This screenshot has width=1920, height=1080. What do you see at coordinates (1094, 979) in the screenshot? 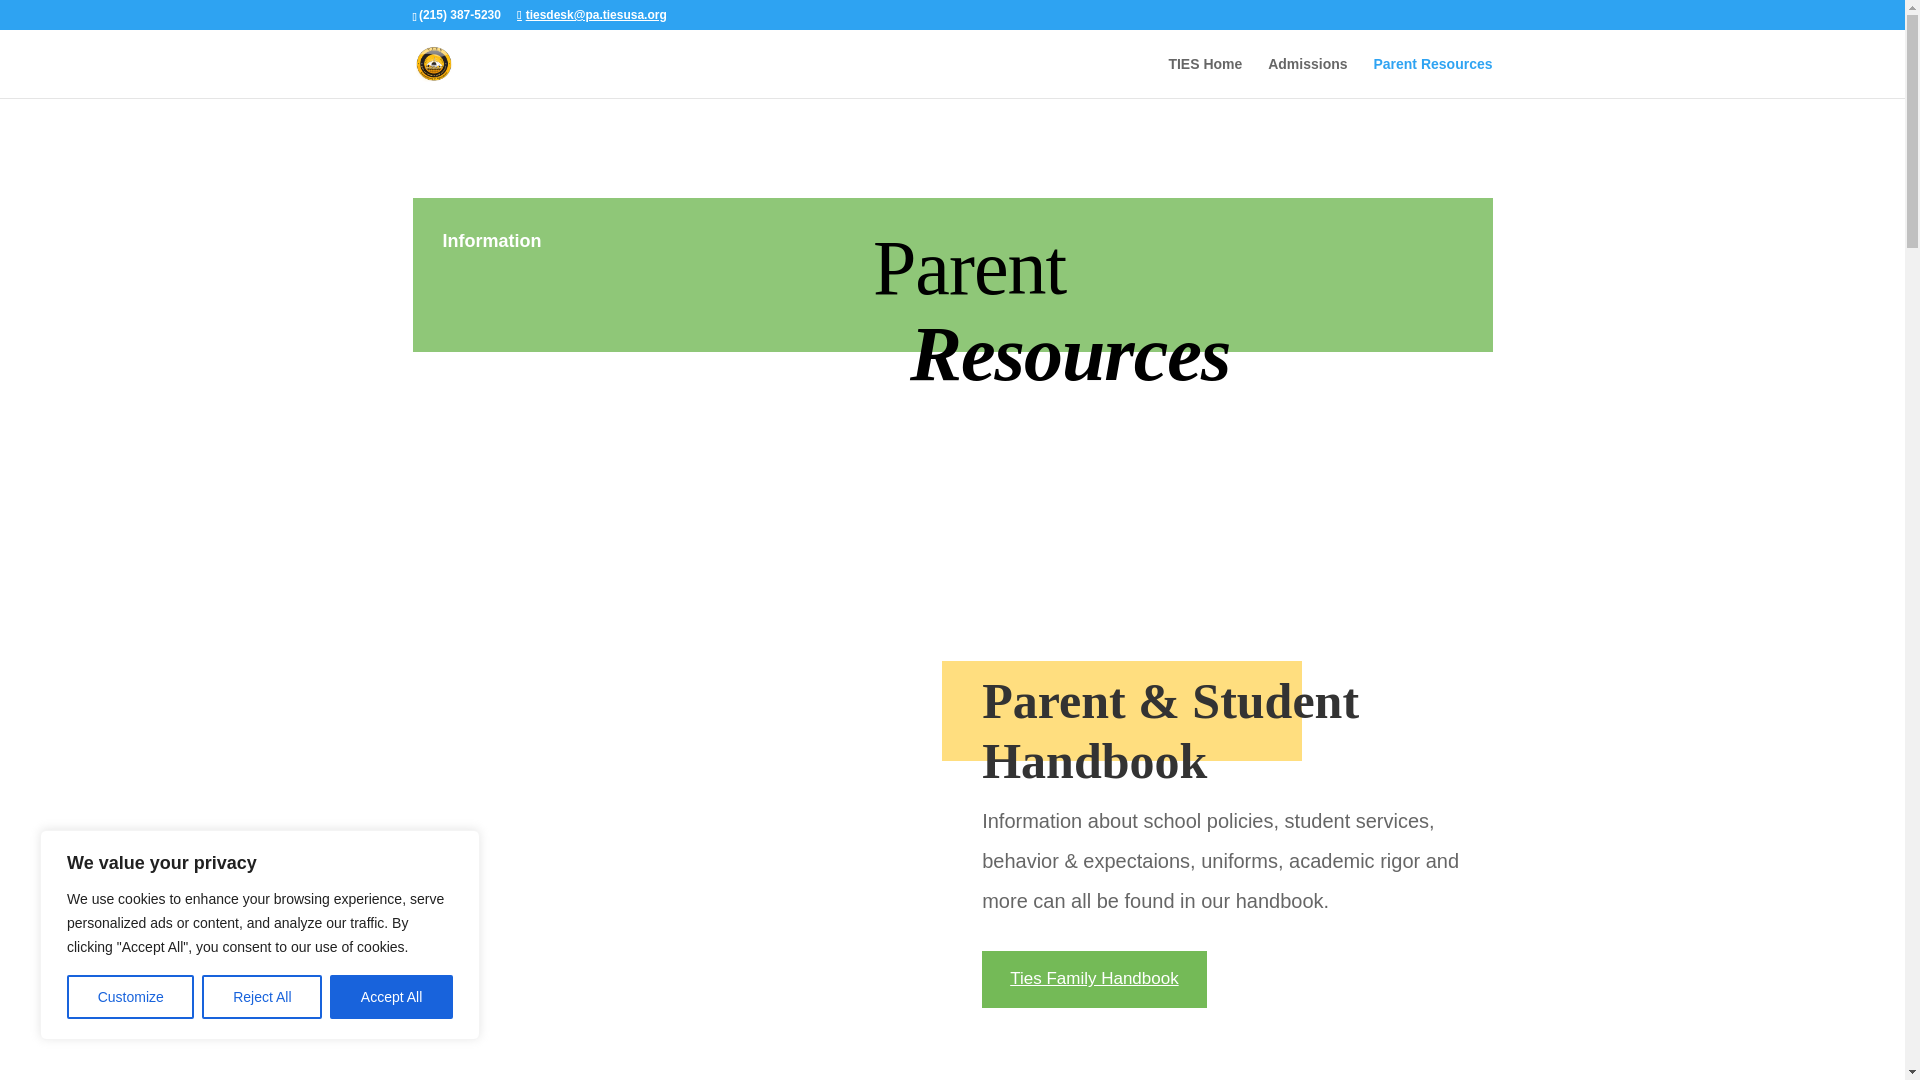
I see `Ties Family Handbook` at bounding box center [1094, 979].